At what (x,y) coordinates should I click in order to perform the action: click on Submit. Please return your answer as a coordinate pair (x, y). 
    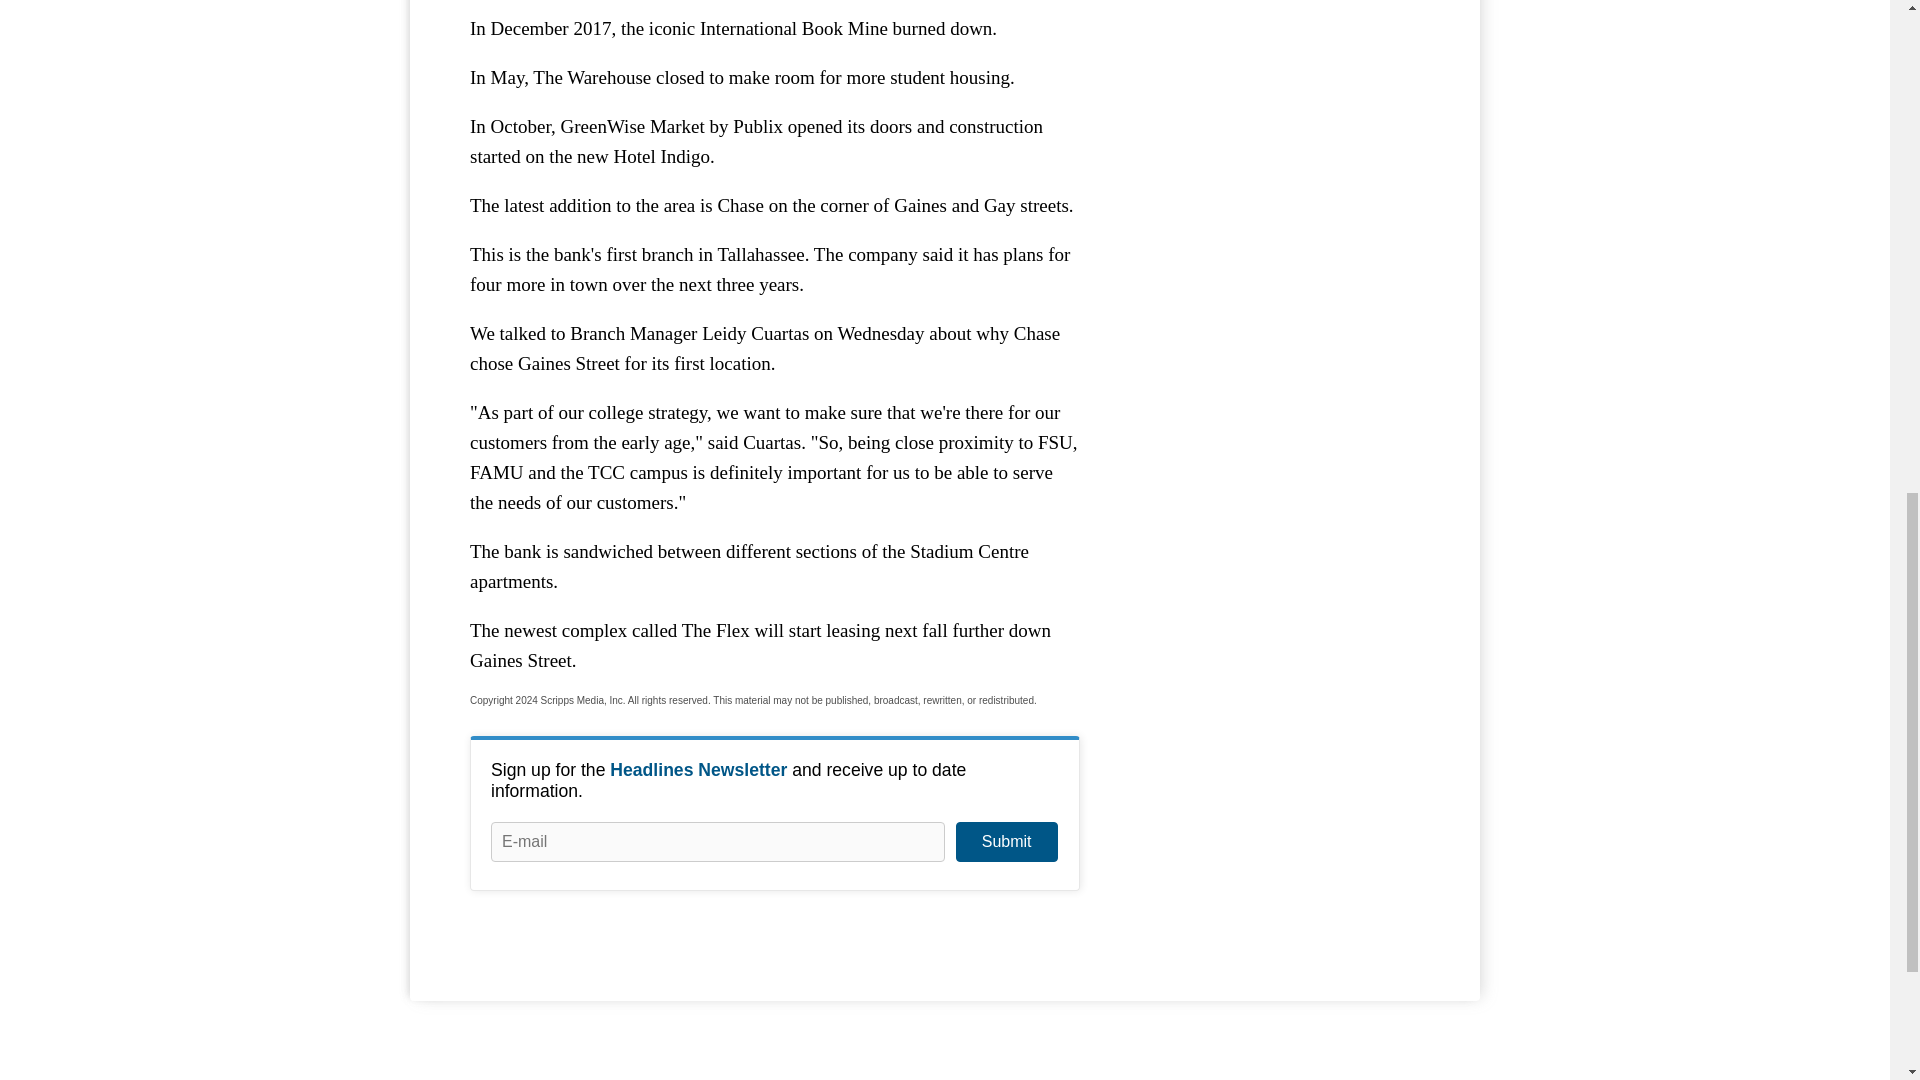
    Looking at the image, I should click on (1006, 841).